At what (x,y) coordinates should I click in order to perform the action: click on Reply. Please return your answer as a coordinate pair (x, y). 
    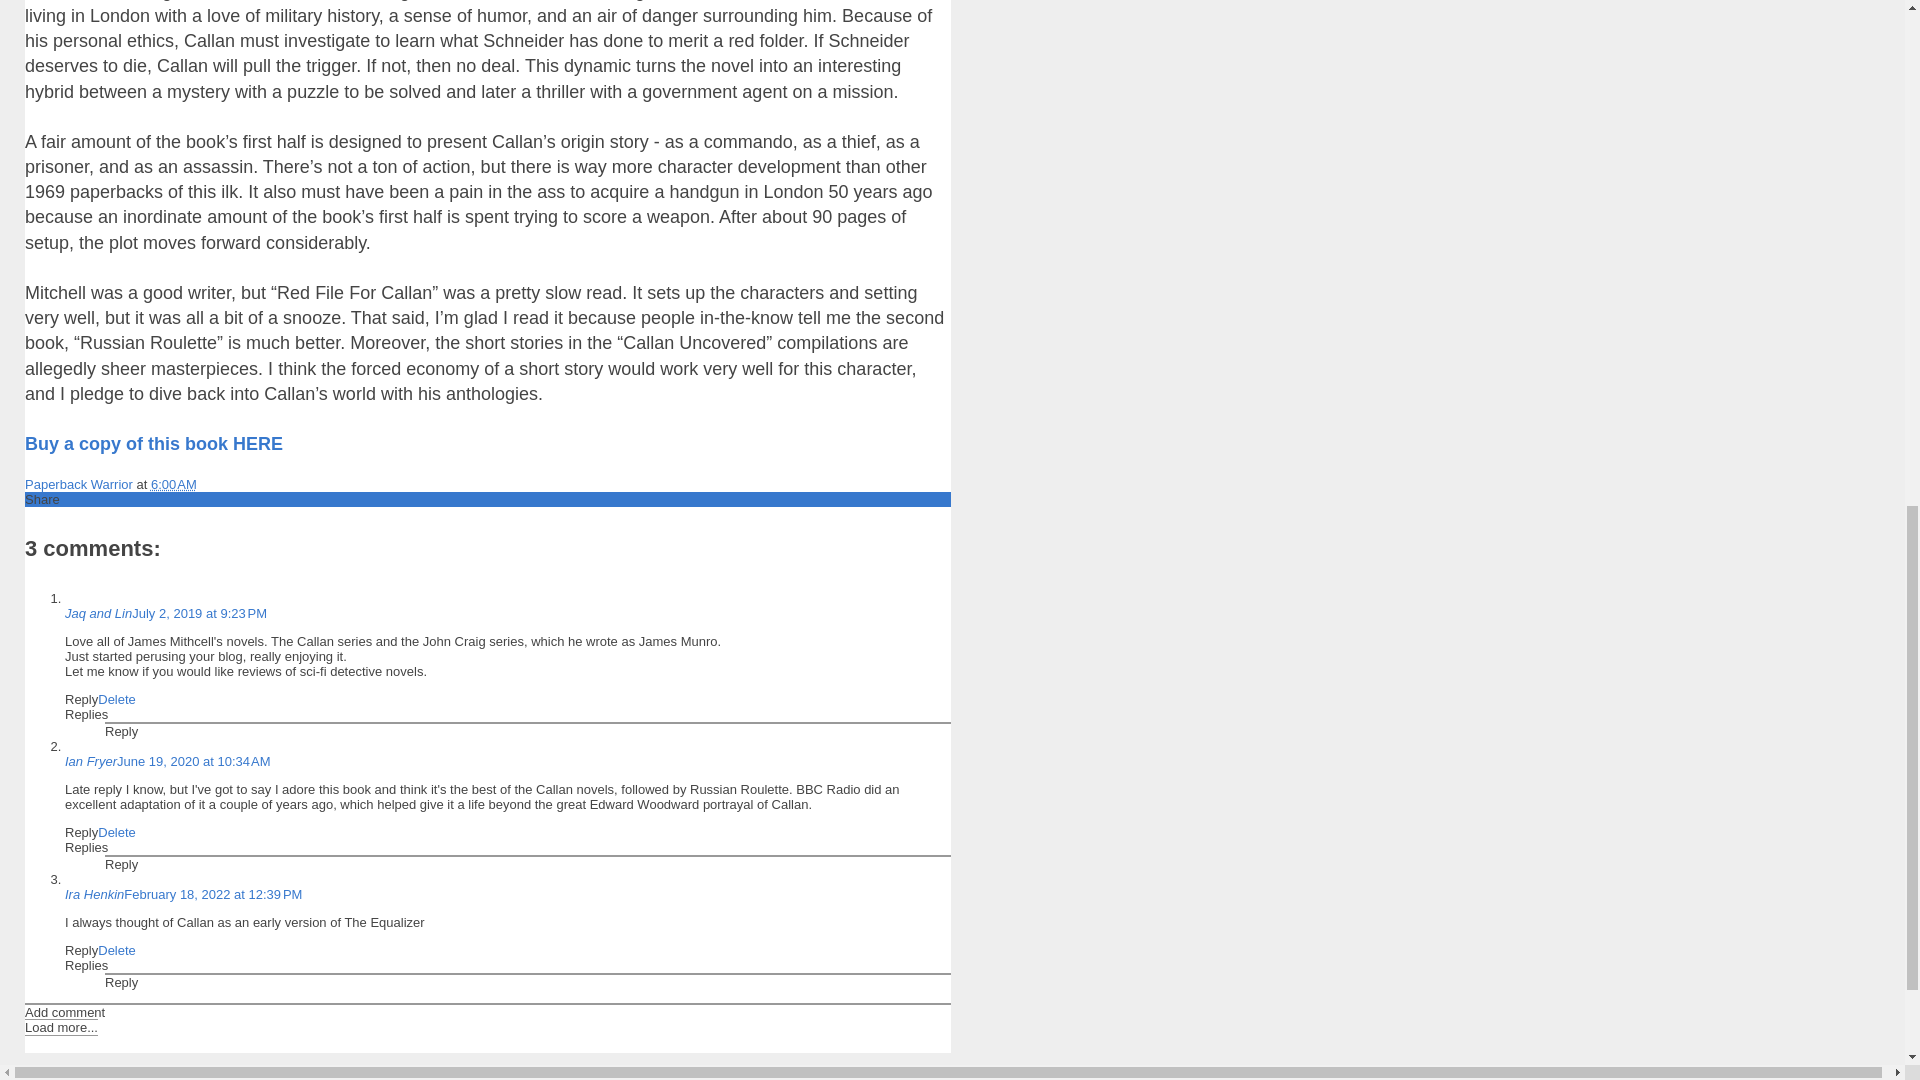
    Looking at the image, I should click on (122, 864).